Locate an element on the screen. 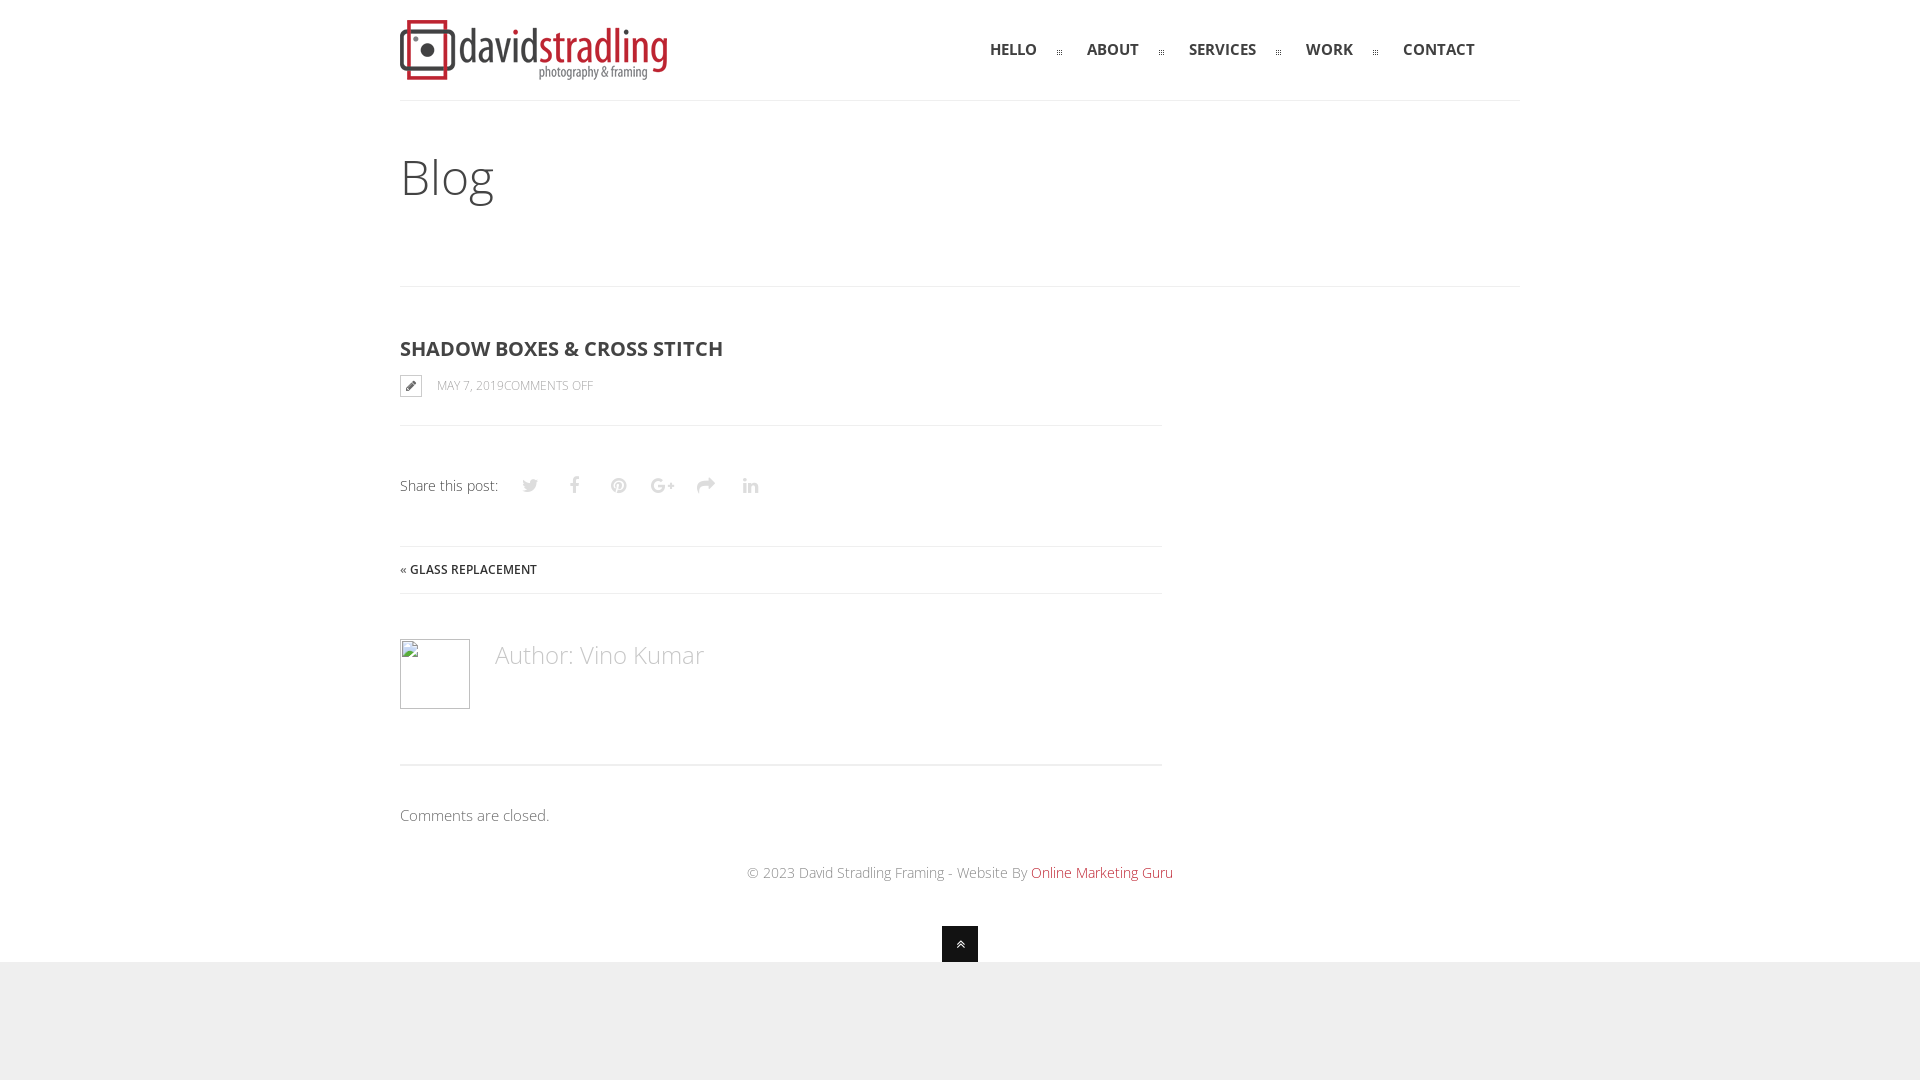  GLASS REPLACEMENT is located at coordinates (474, 570).